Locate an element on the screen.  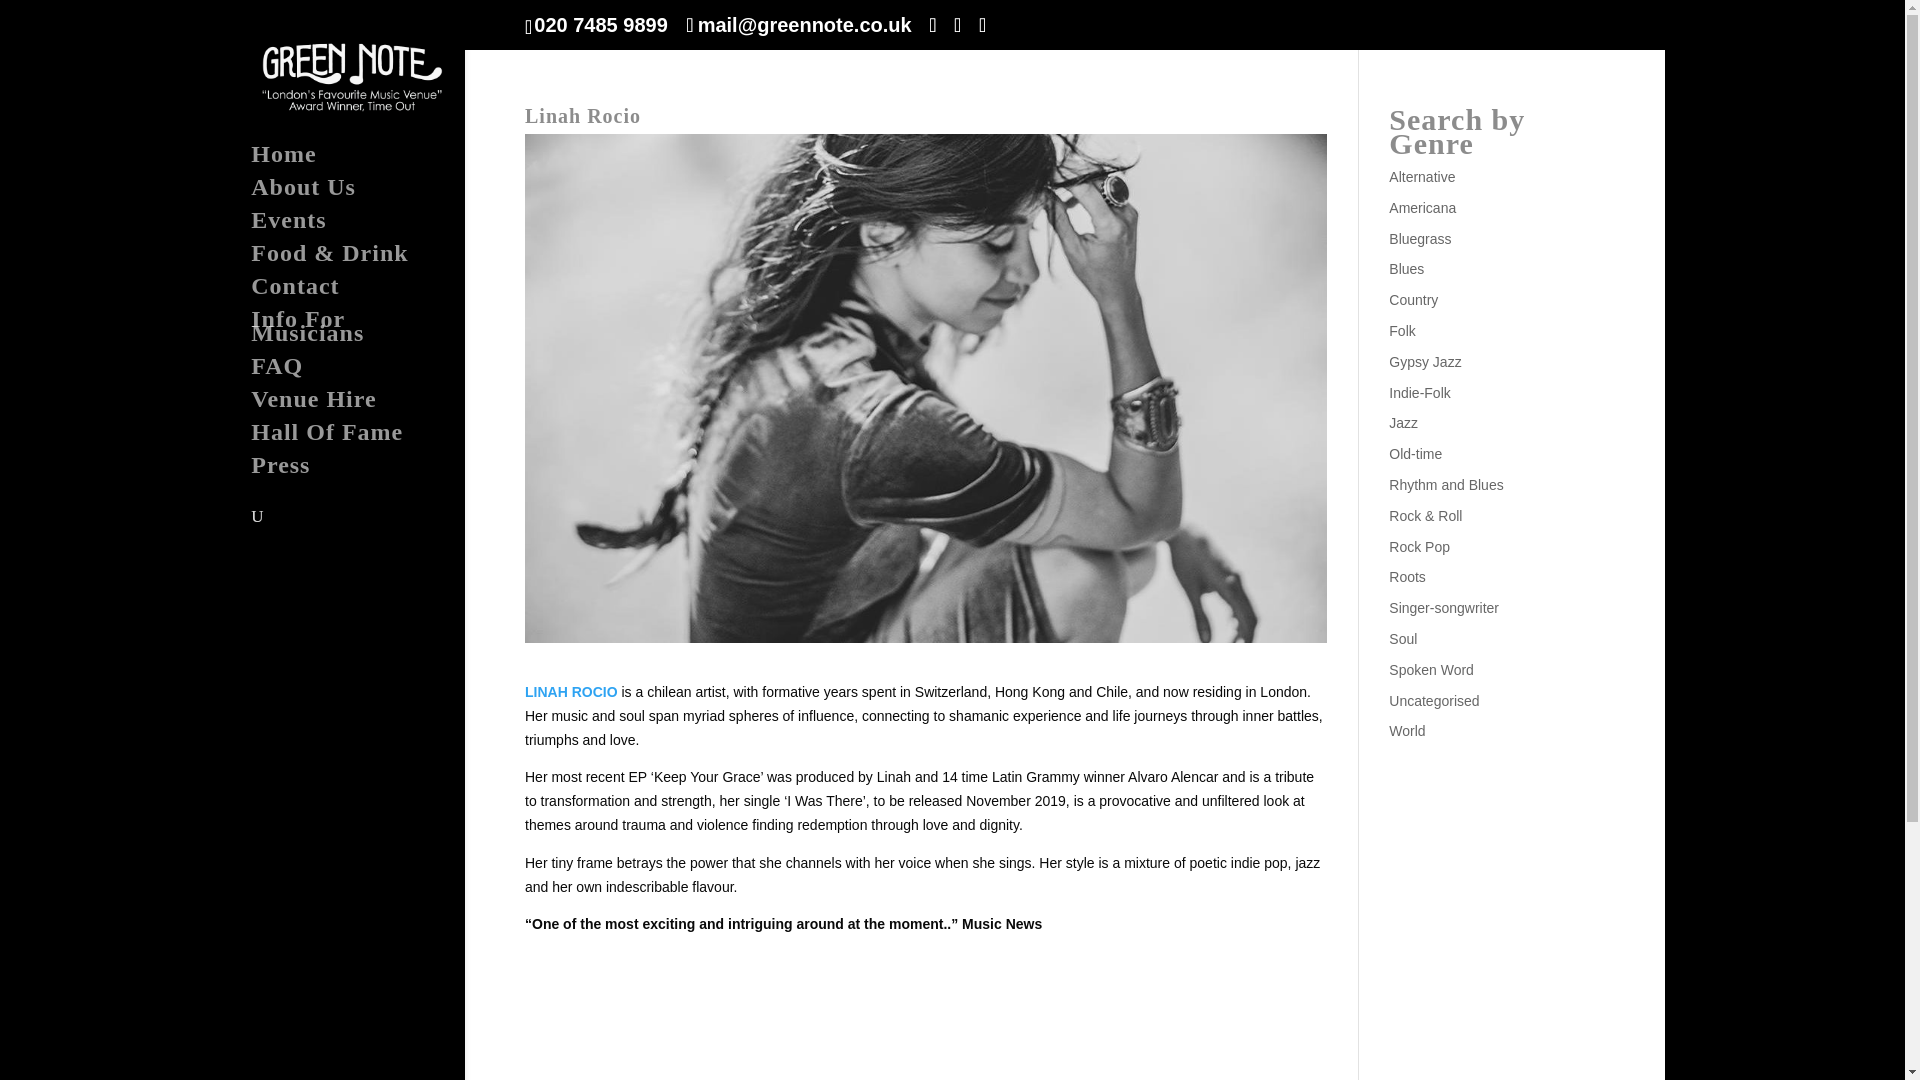
Press is located at coordinates (372, 474).